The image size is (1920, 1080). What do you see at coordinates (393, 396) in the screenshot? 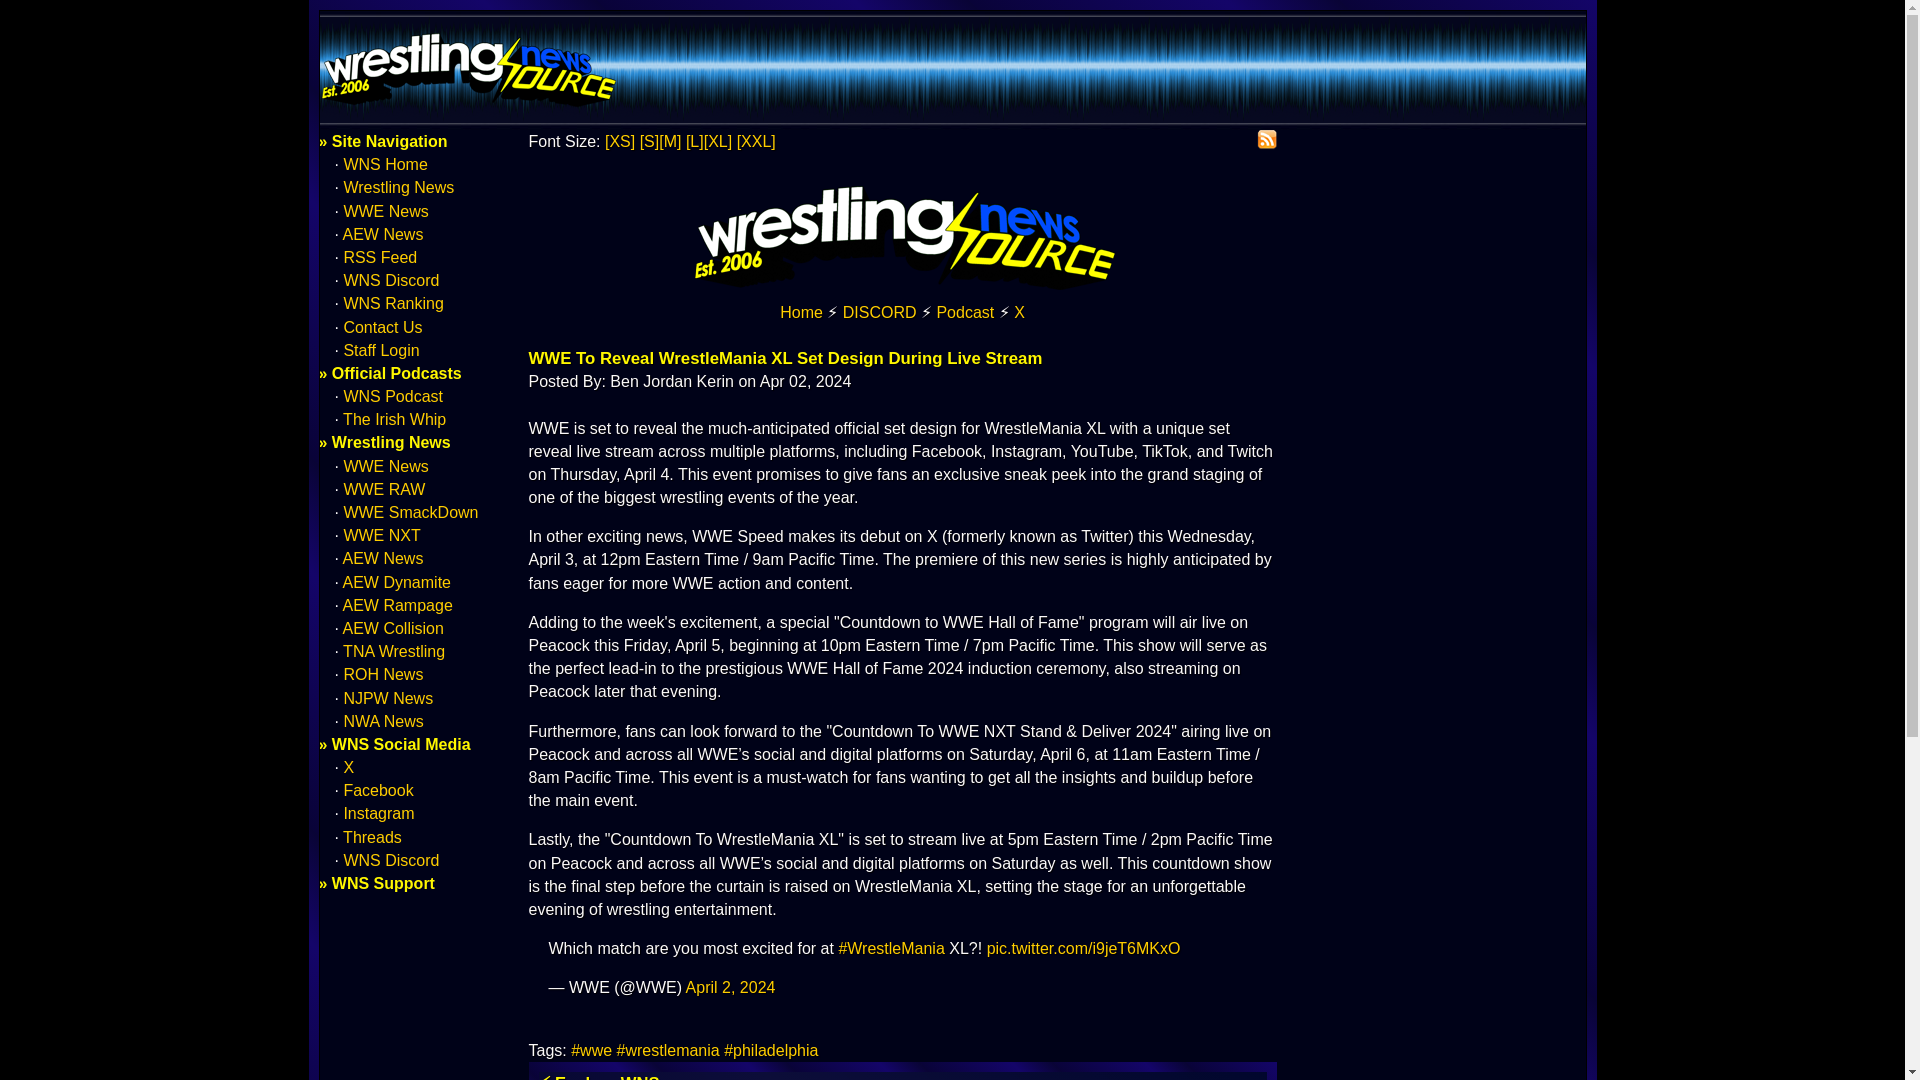
I see `WNS Podcast` at bounding box center [393, 396].